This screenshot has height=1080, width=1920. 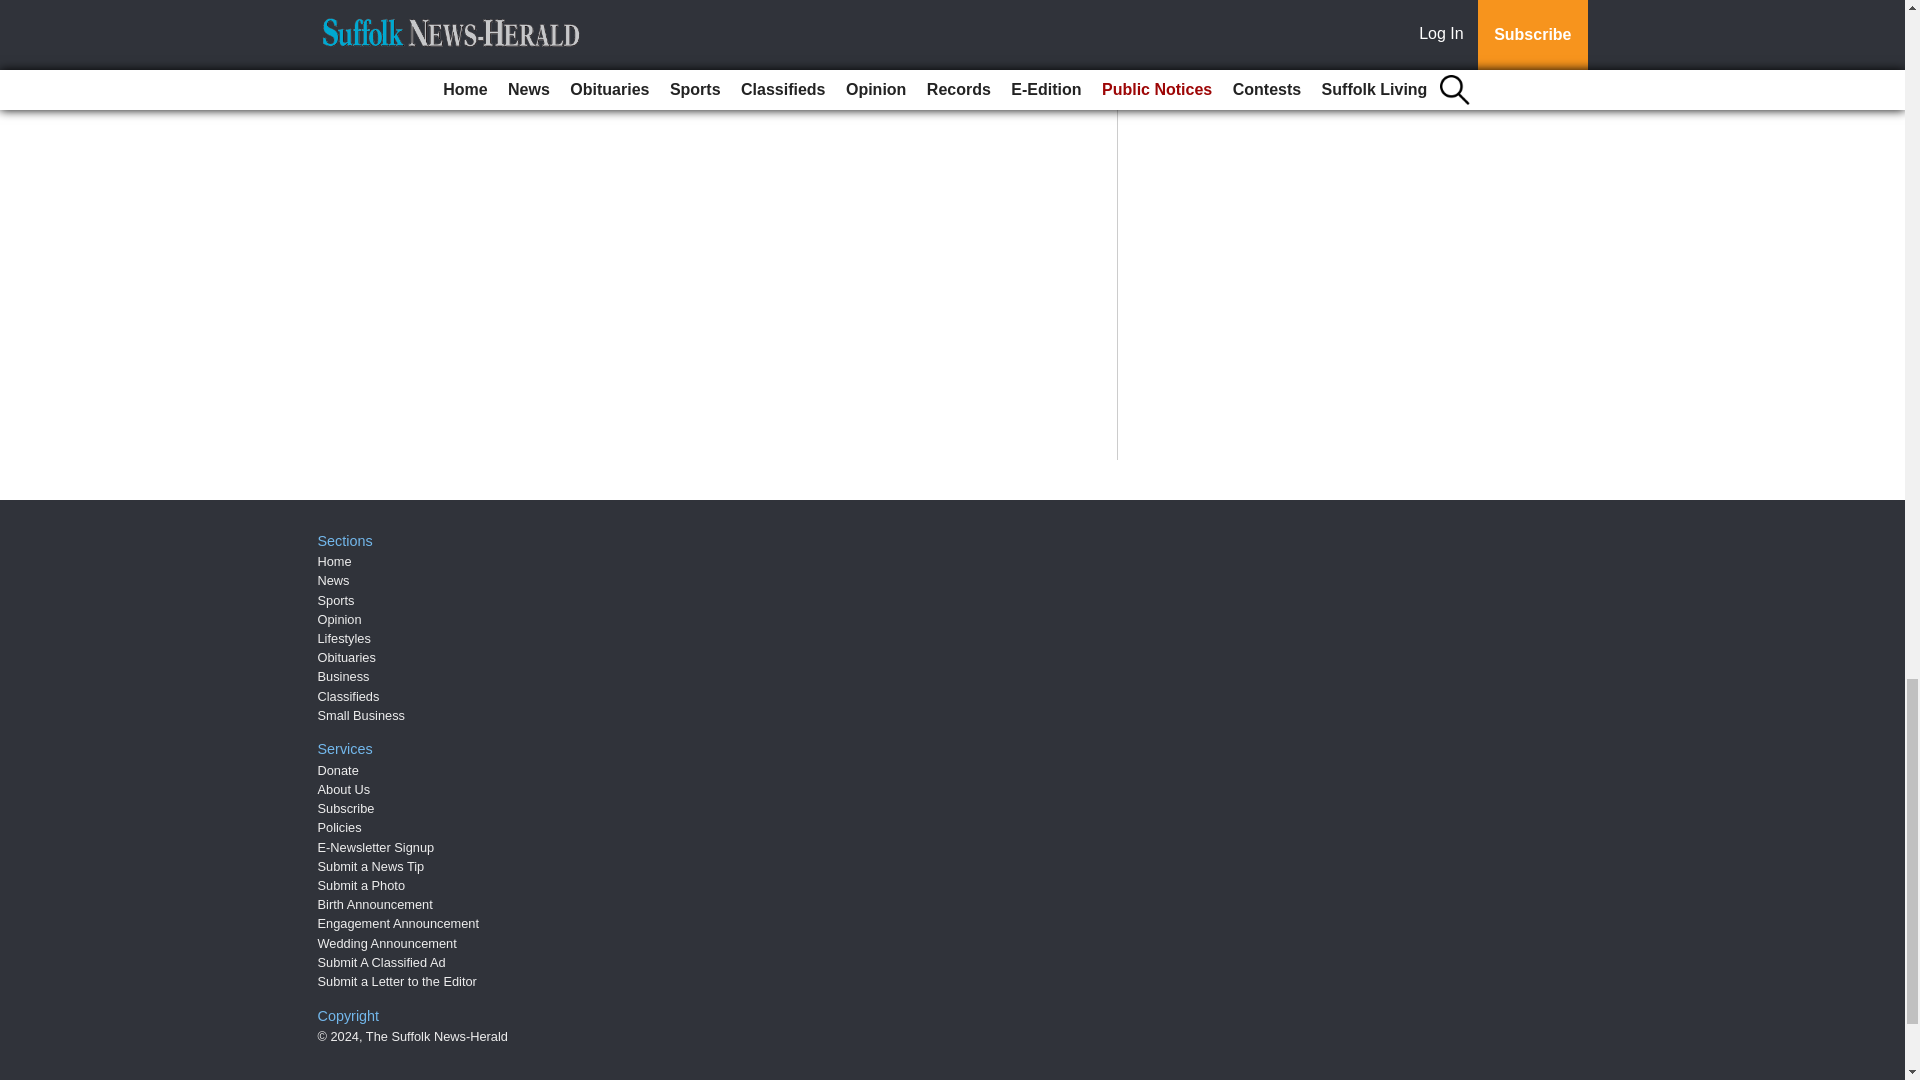 What do you see at coordinates (334, 562) in the screenshot?
I see `Home` at bounding box center [334, 562].